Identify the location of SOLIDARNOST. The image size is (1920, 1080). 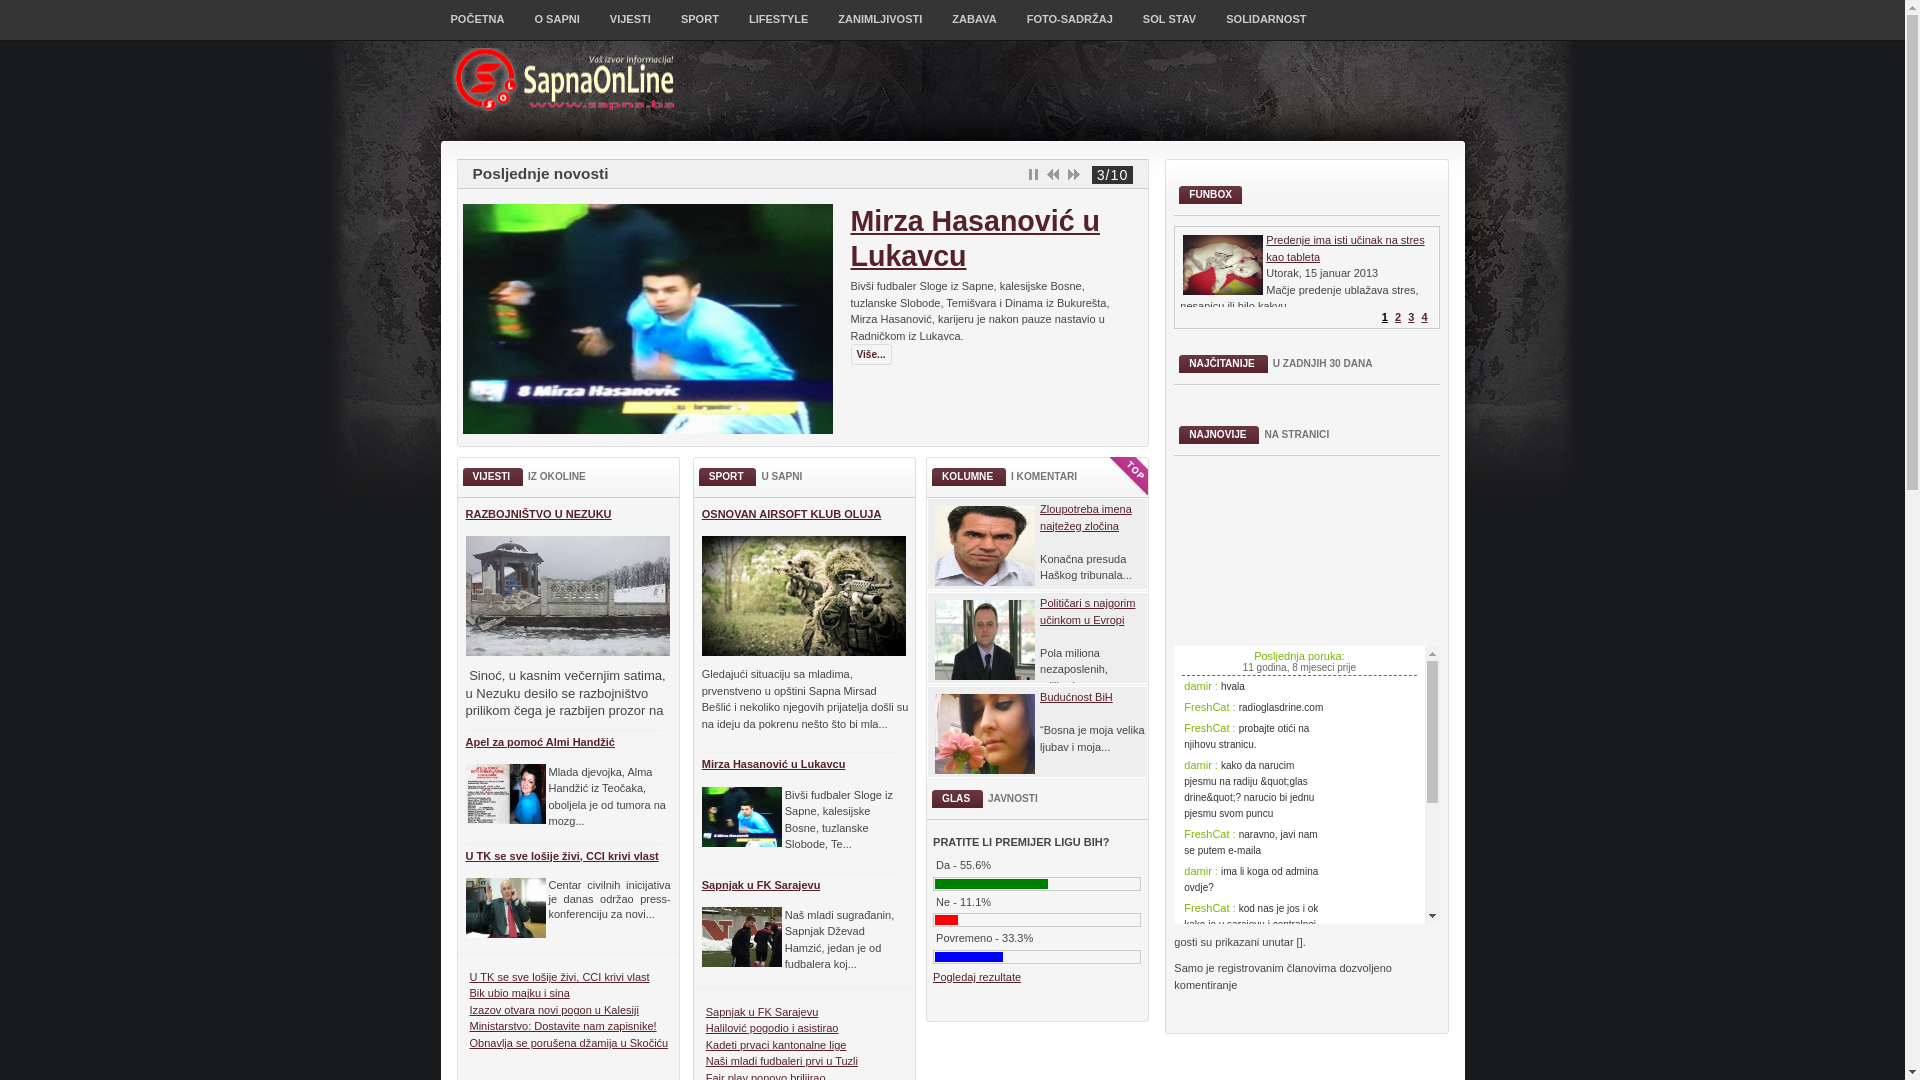
(1266, 27).